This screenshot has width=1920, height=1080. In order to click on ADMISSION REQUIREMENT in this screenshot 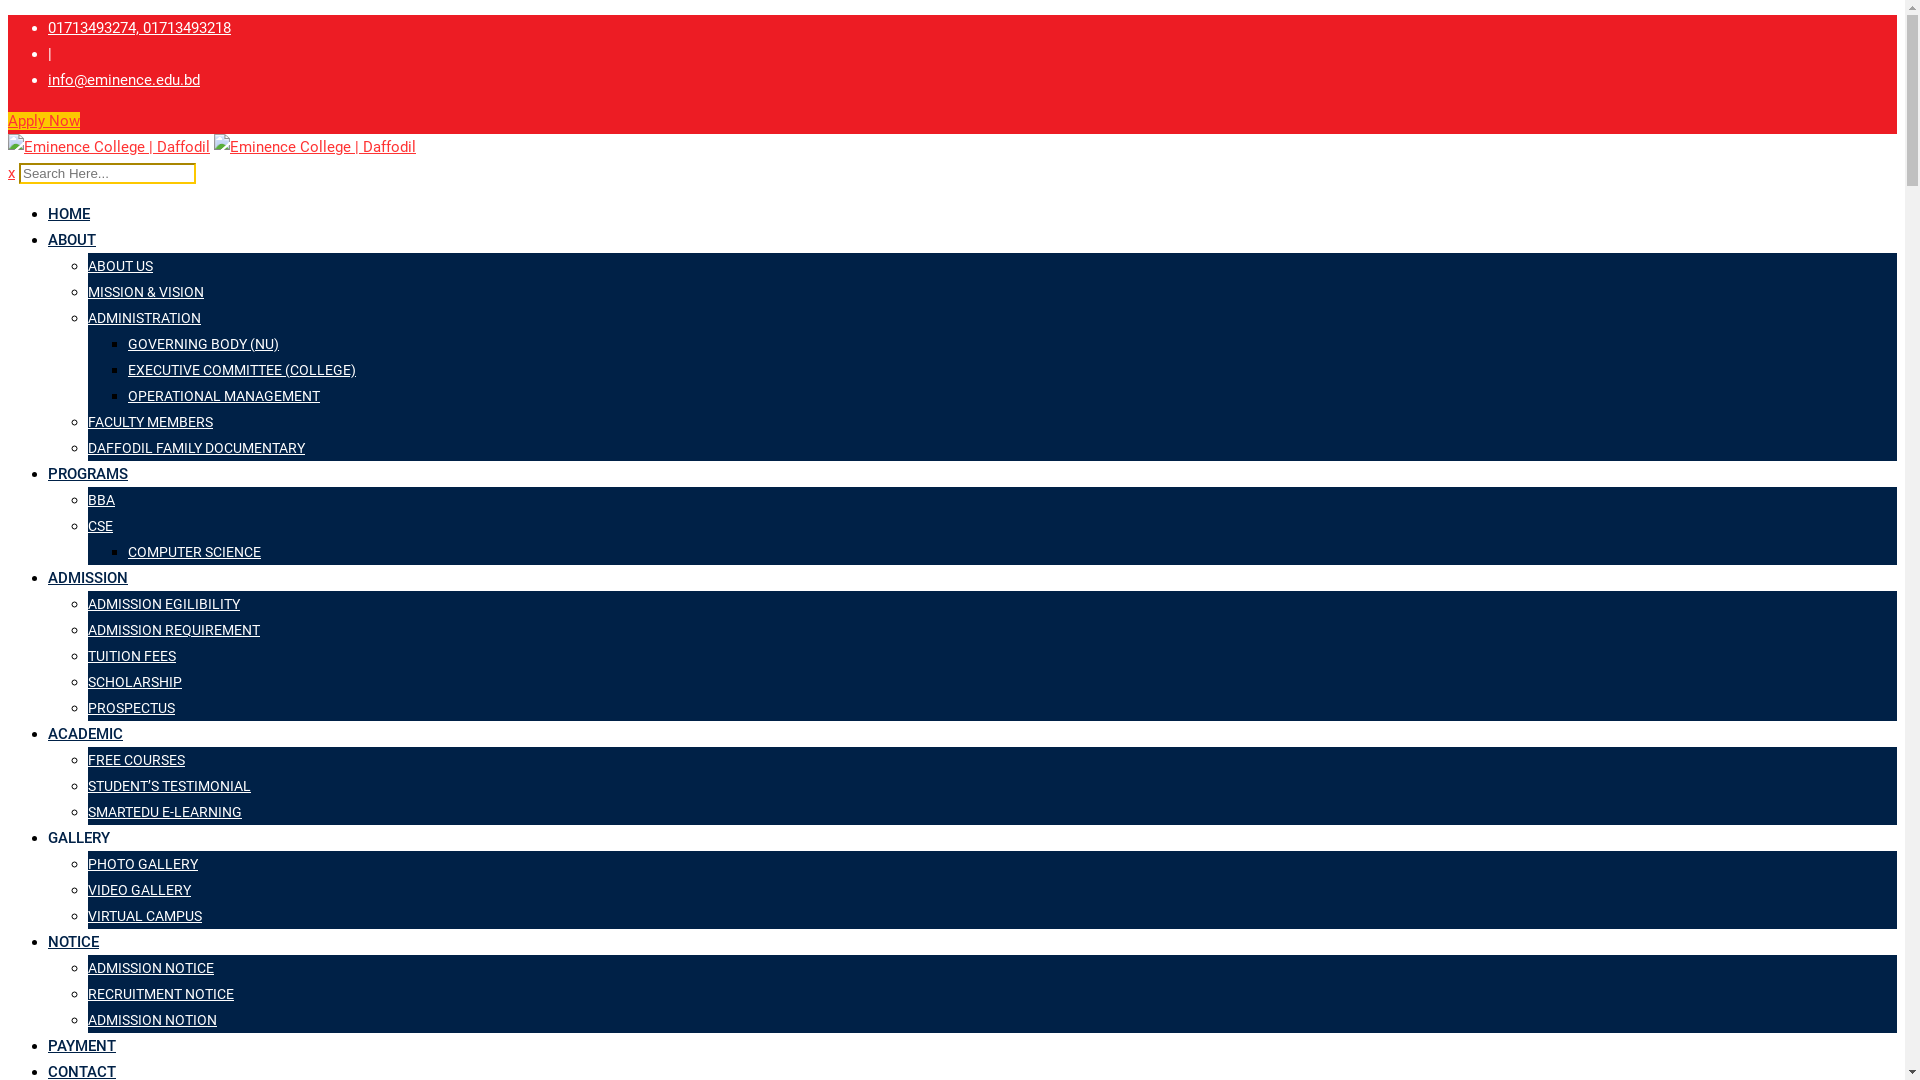, I will do `click(174, 630)`.